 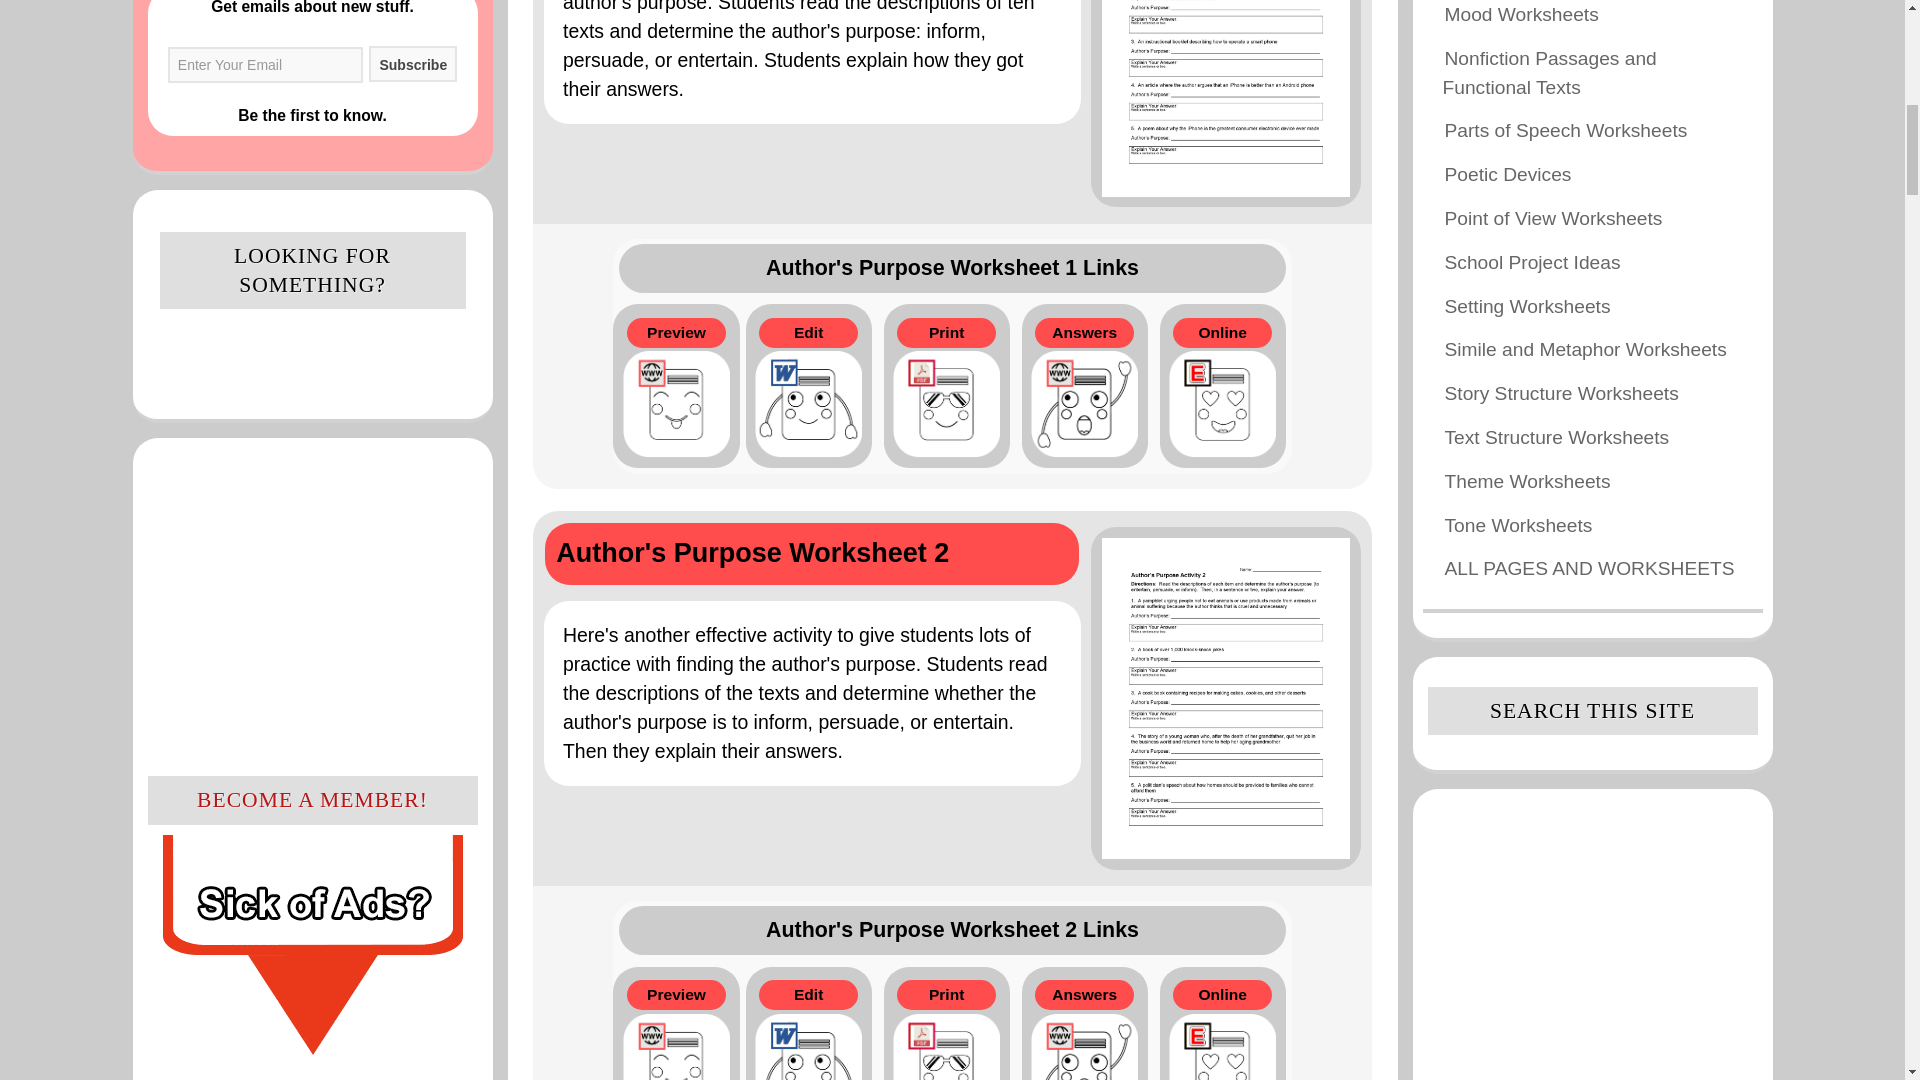 What do you see at coordinates (312, 928) in the screenshot?
I see `BECOME A MEMBER!` at bounding box center [312, 928].